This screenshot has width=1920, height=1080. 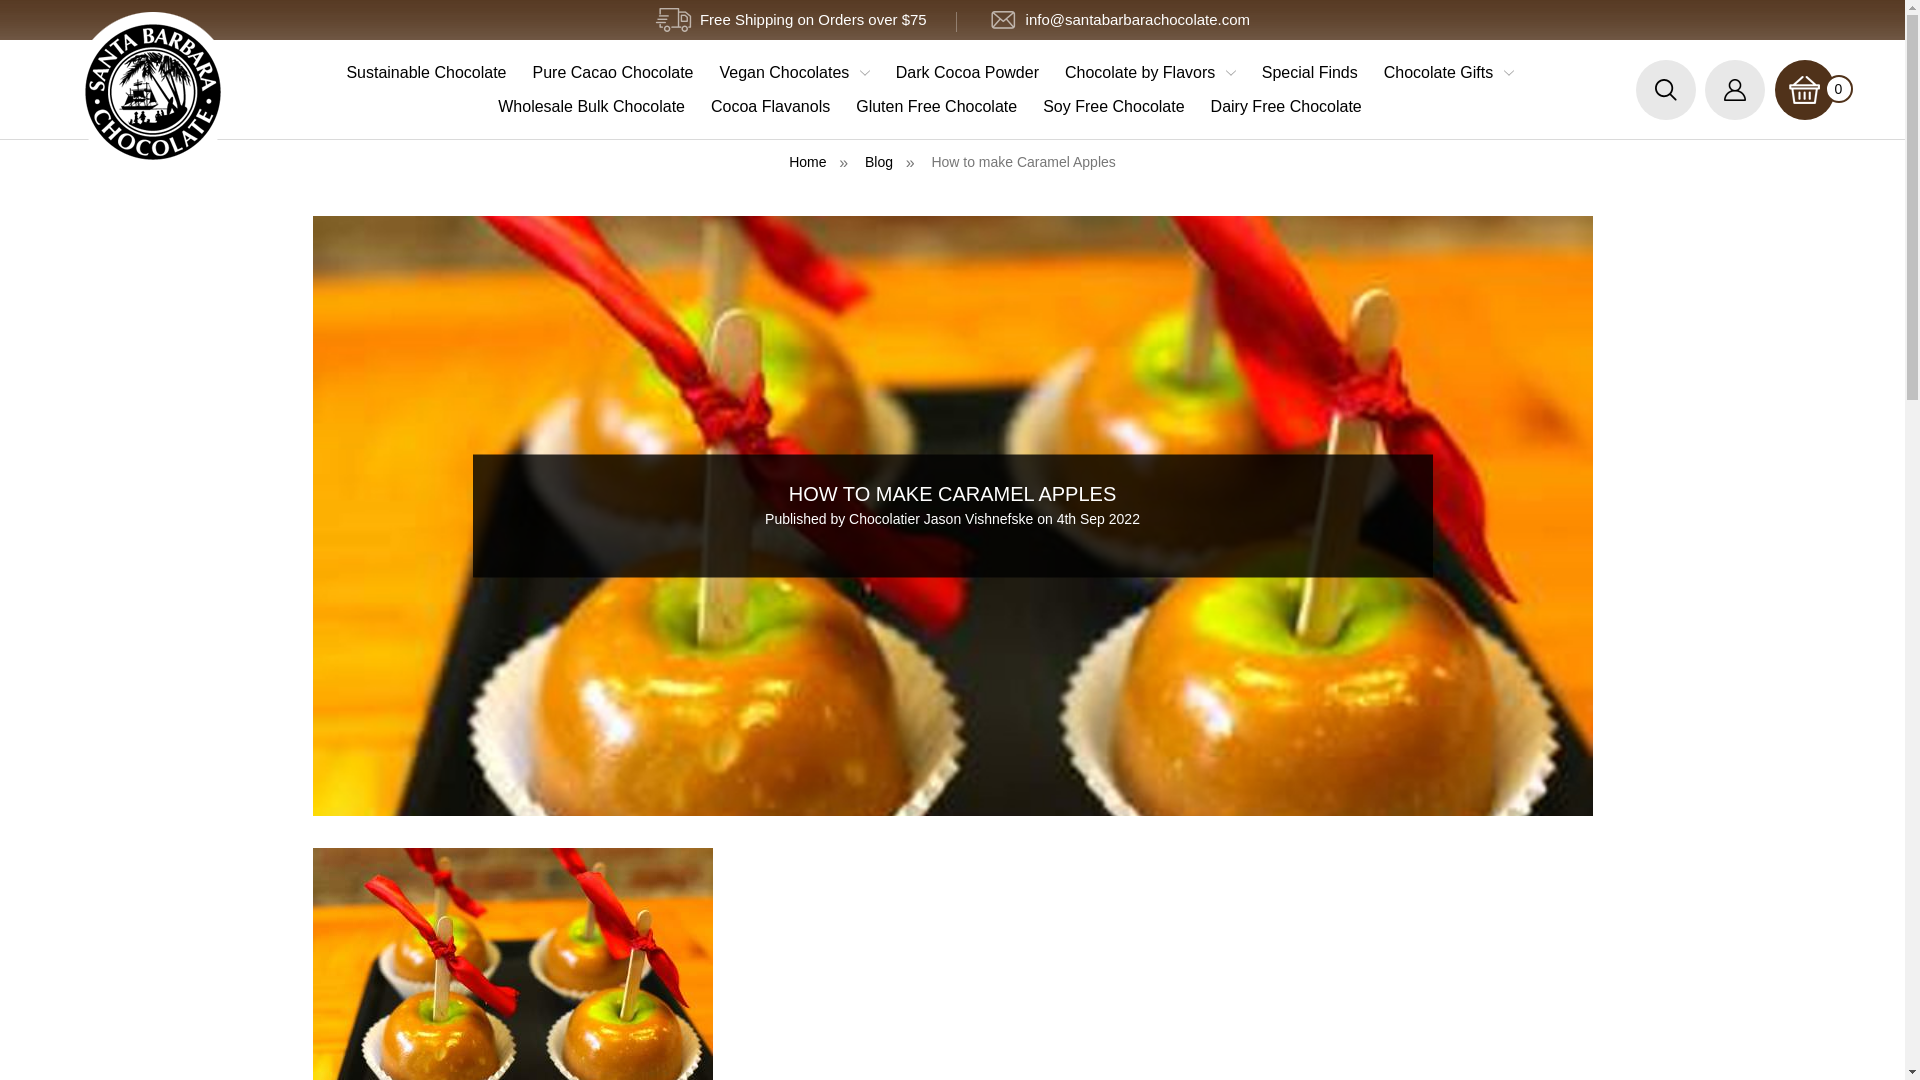 What do you see at coordinates (794, 72) in the screenshot?
I see `Vegan Chocolates` at bounding box center [794, 72].